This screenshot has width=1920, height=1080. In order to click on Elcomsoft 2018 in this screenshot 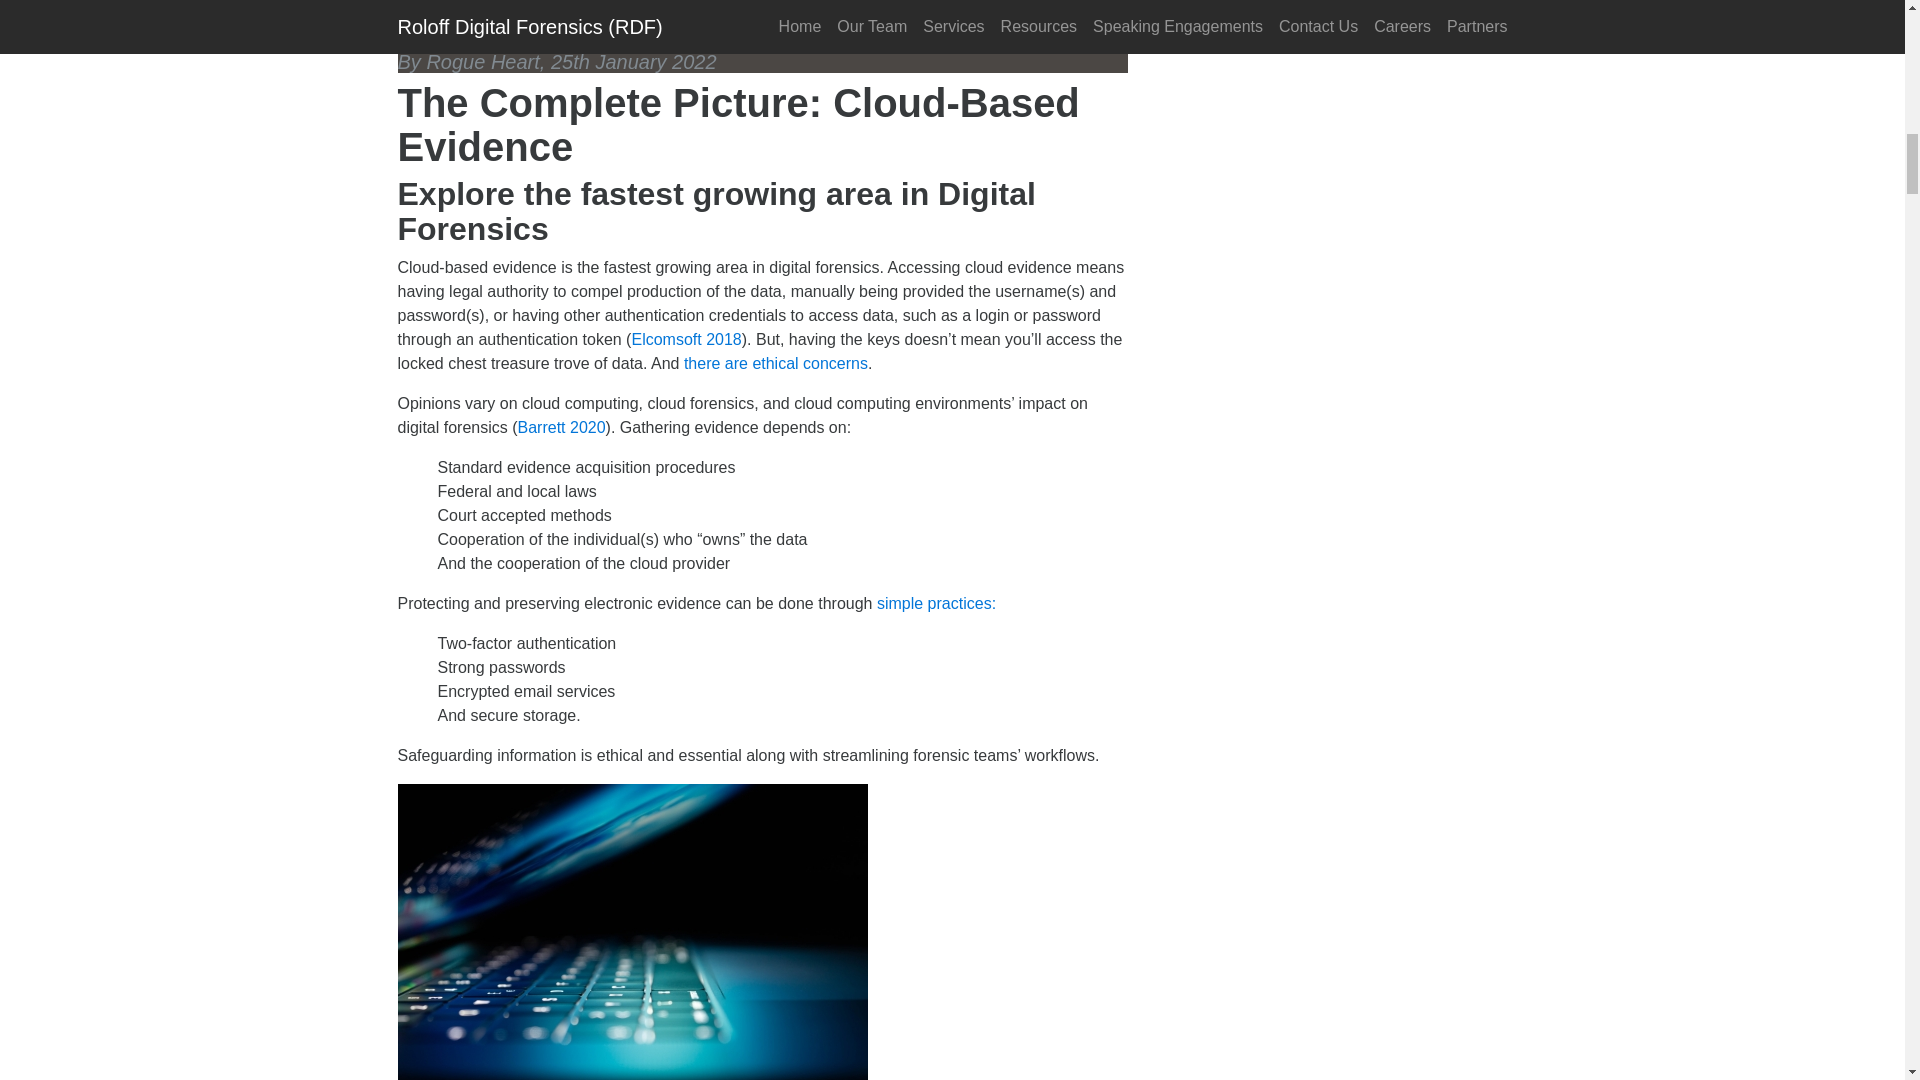, I will do `click(686, 338)`.